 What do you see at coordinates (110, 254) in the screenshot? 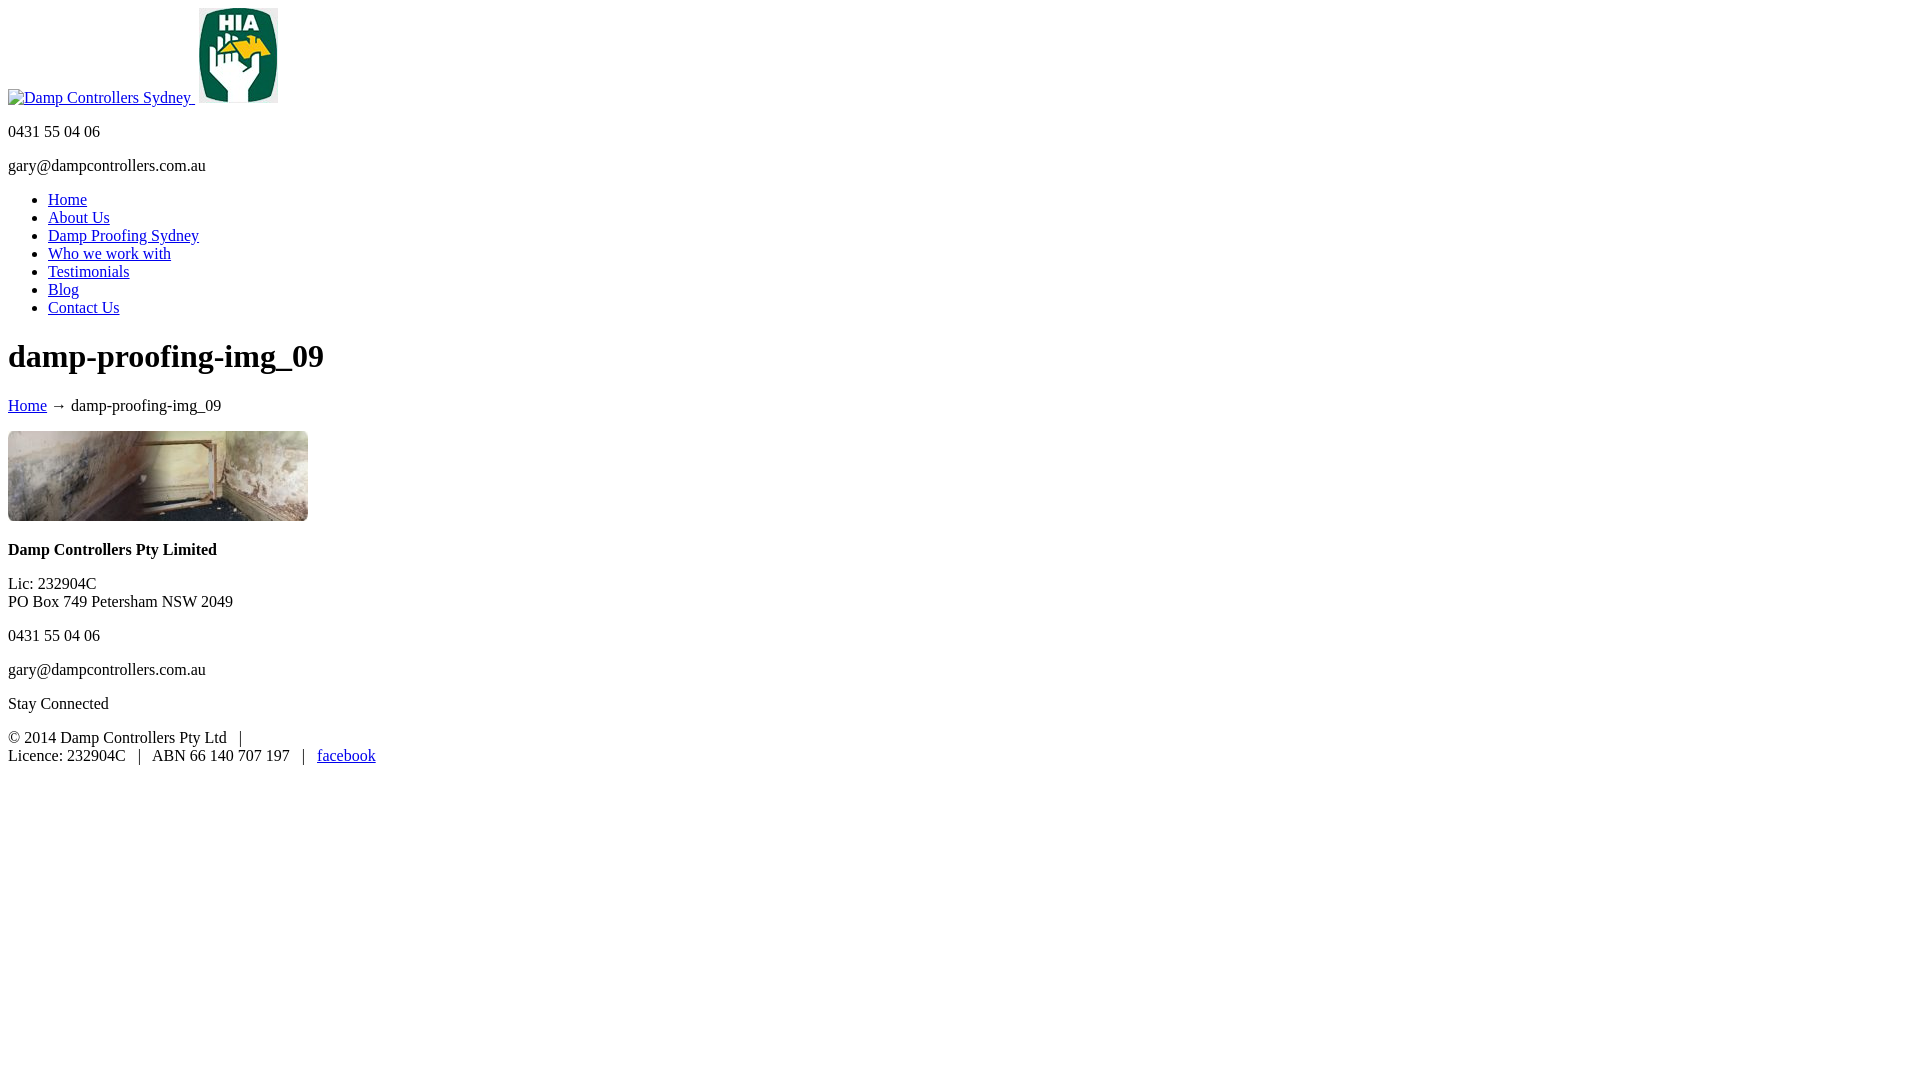
I see `Who we work with` at bounding box center [110, 254].